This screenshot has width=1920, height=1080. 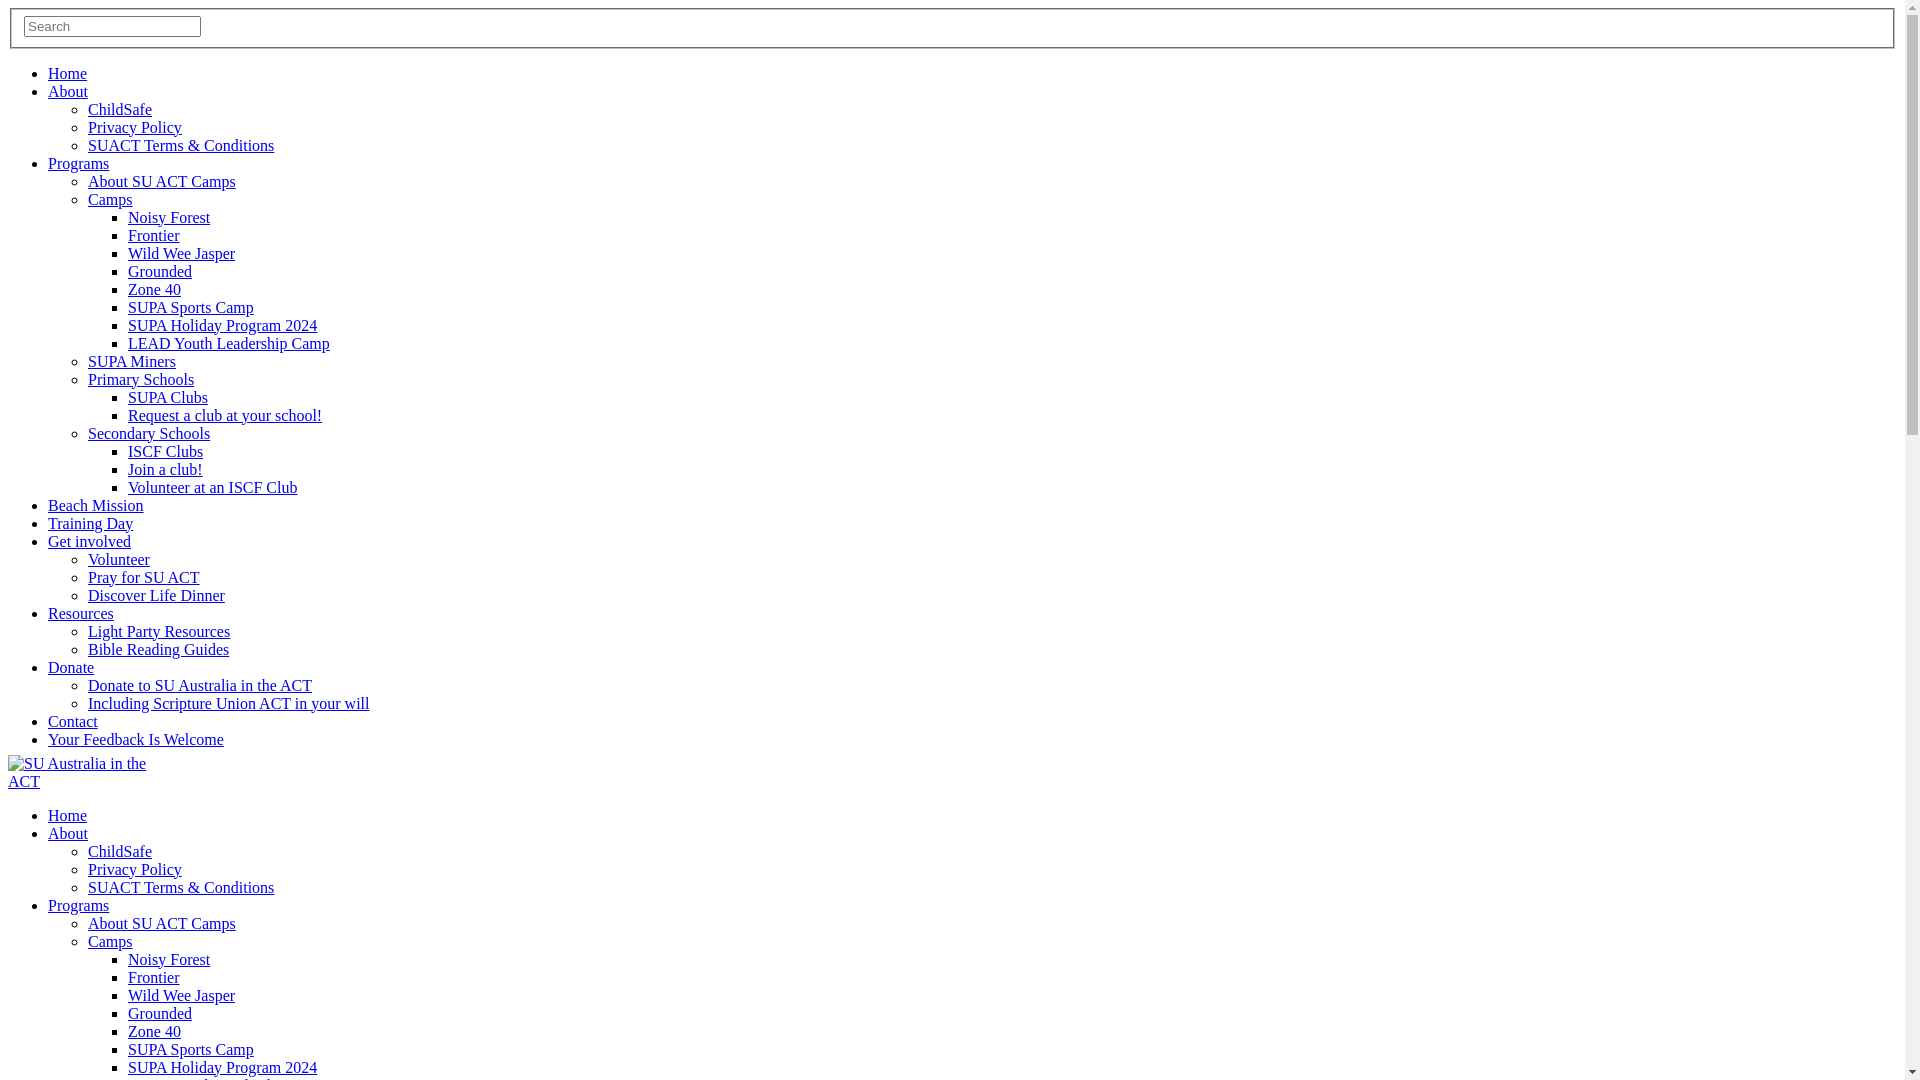 I want to click on Home, so click(x=68, y=816).